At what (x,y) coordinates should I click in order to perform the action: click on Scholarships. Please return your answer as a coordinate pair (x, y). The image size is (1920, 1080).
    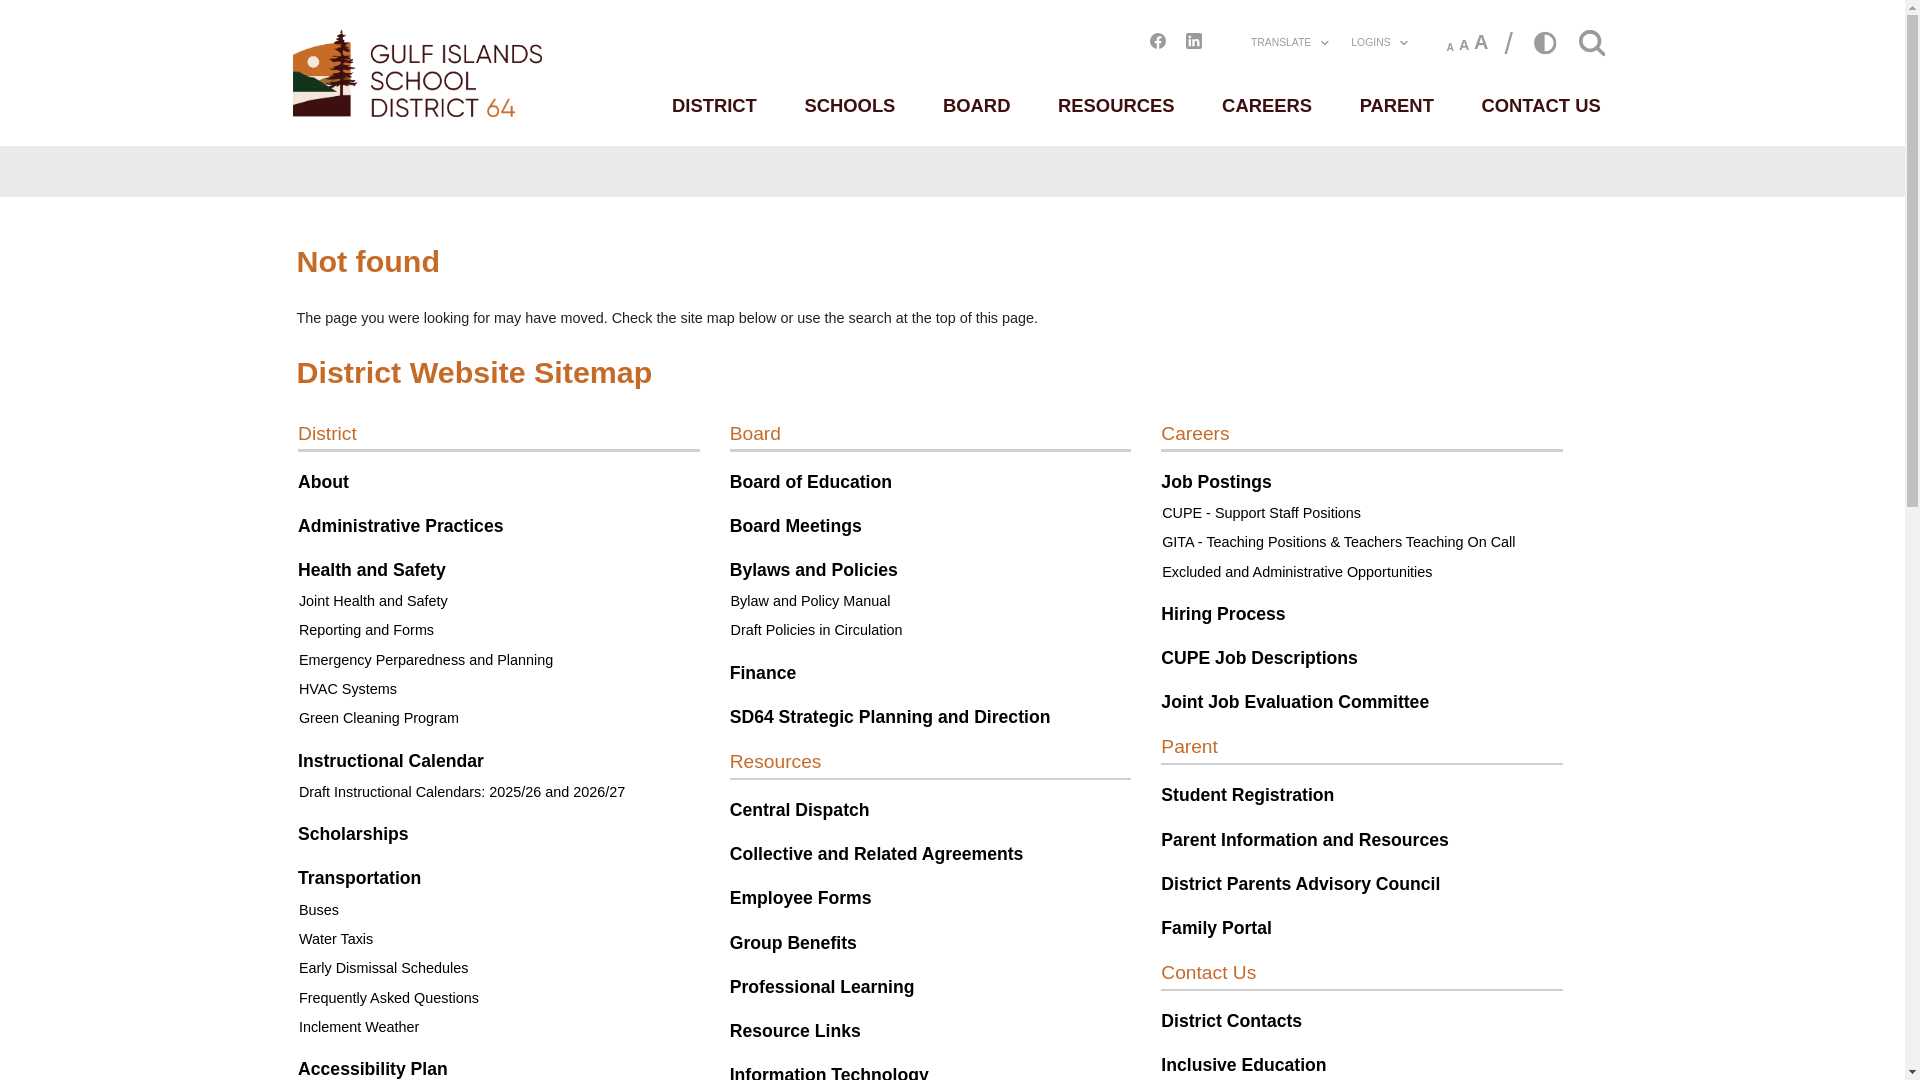
    Looking at the image, I should click on (442, 1042).